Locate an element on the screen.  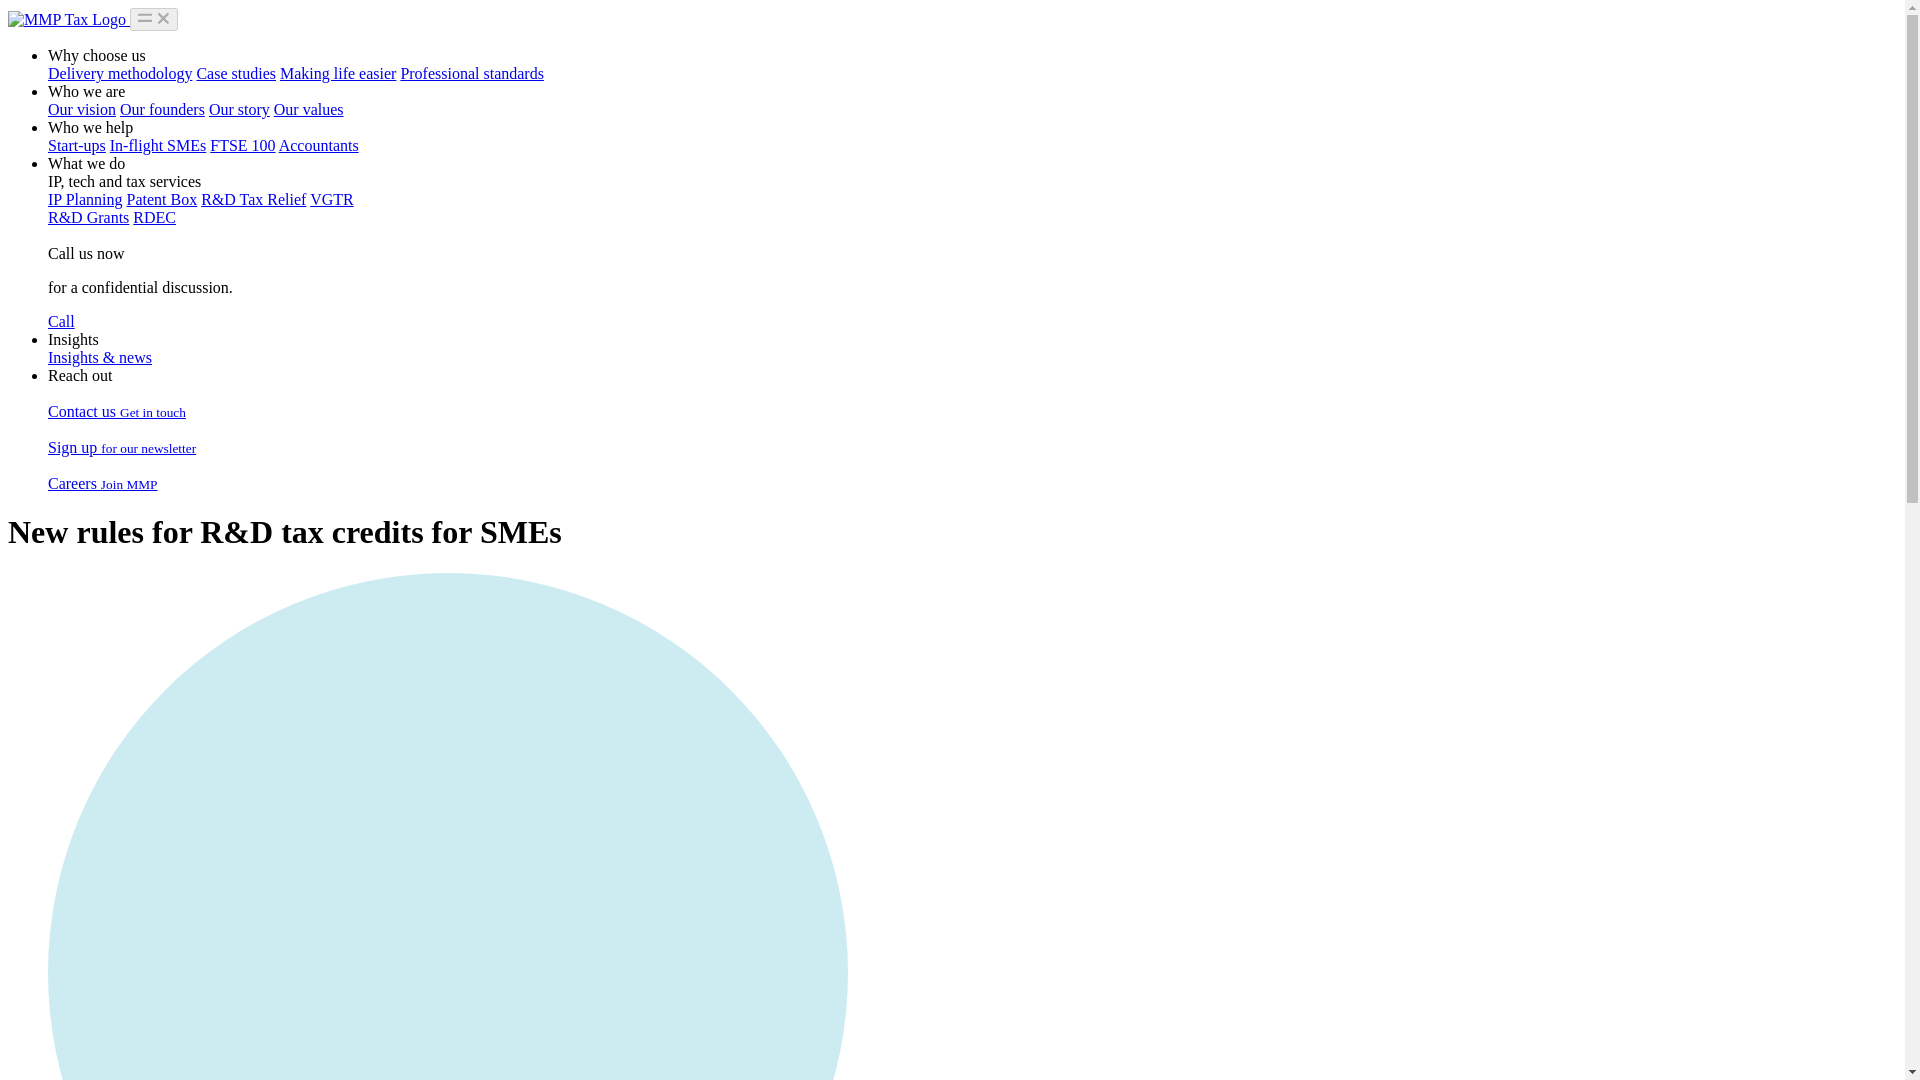
Our values is located at coordinates (308, 109).